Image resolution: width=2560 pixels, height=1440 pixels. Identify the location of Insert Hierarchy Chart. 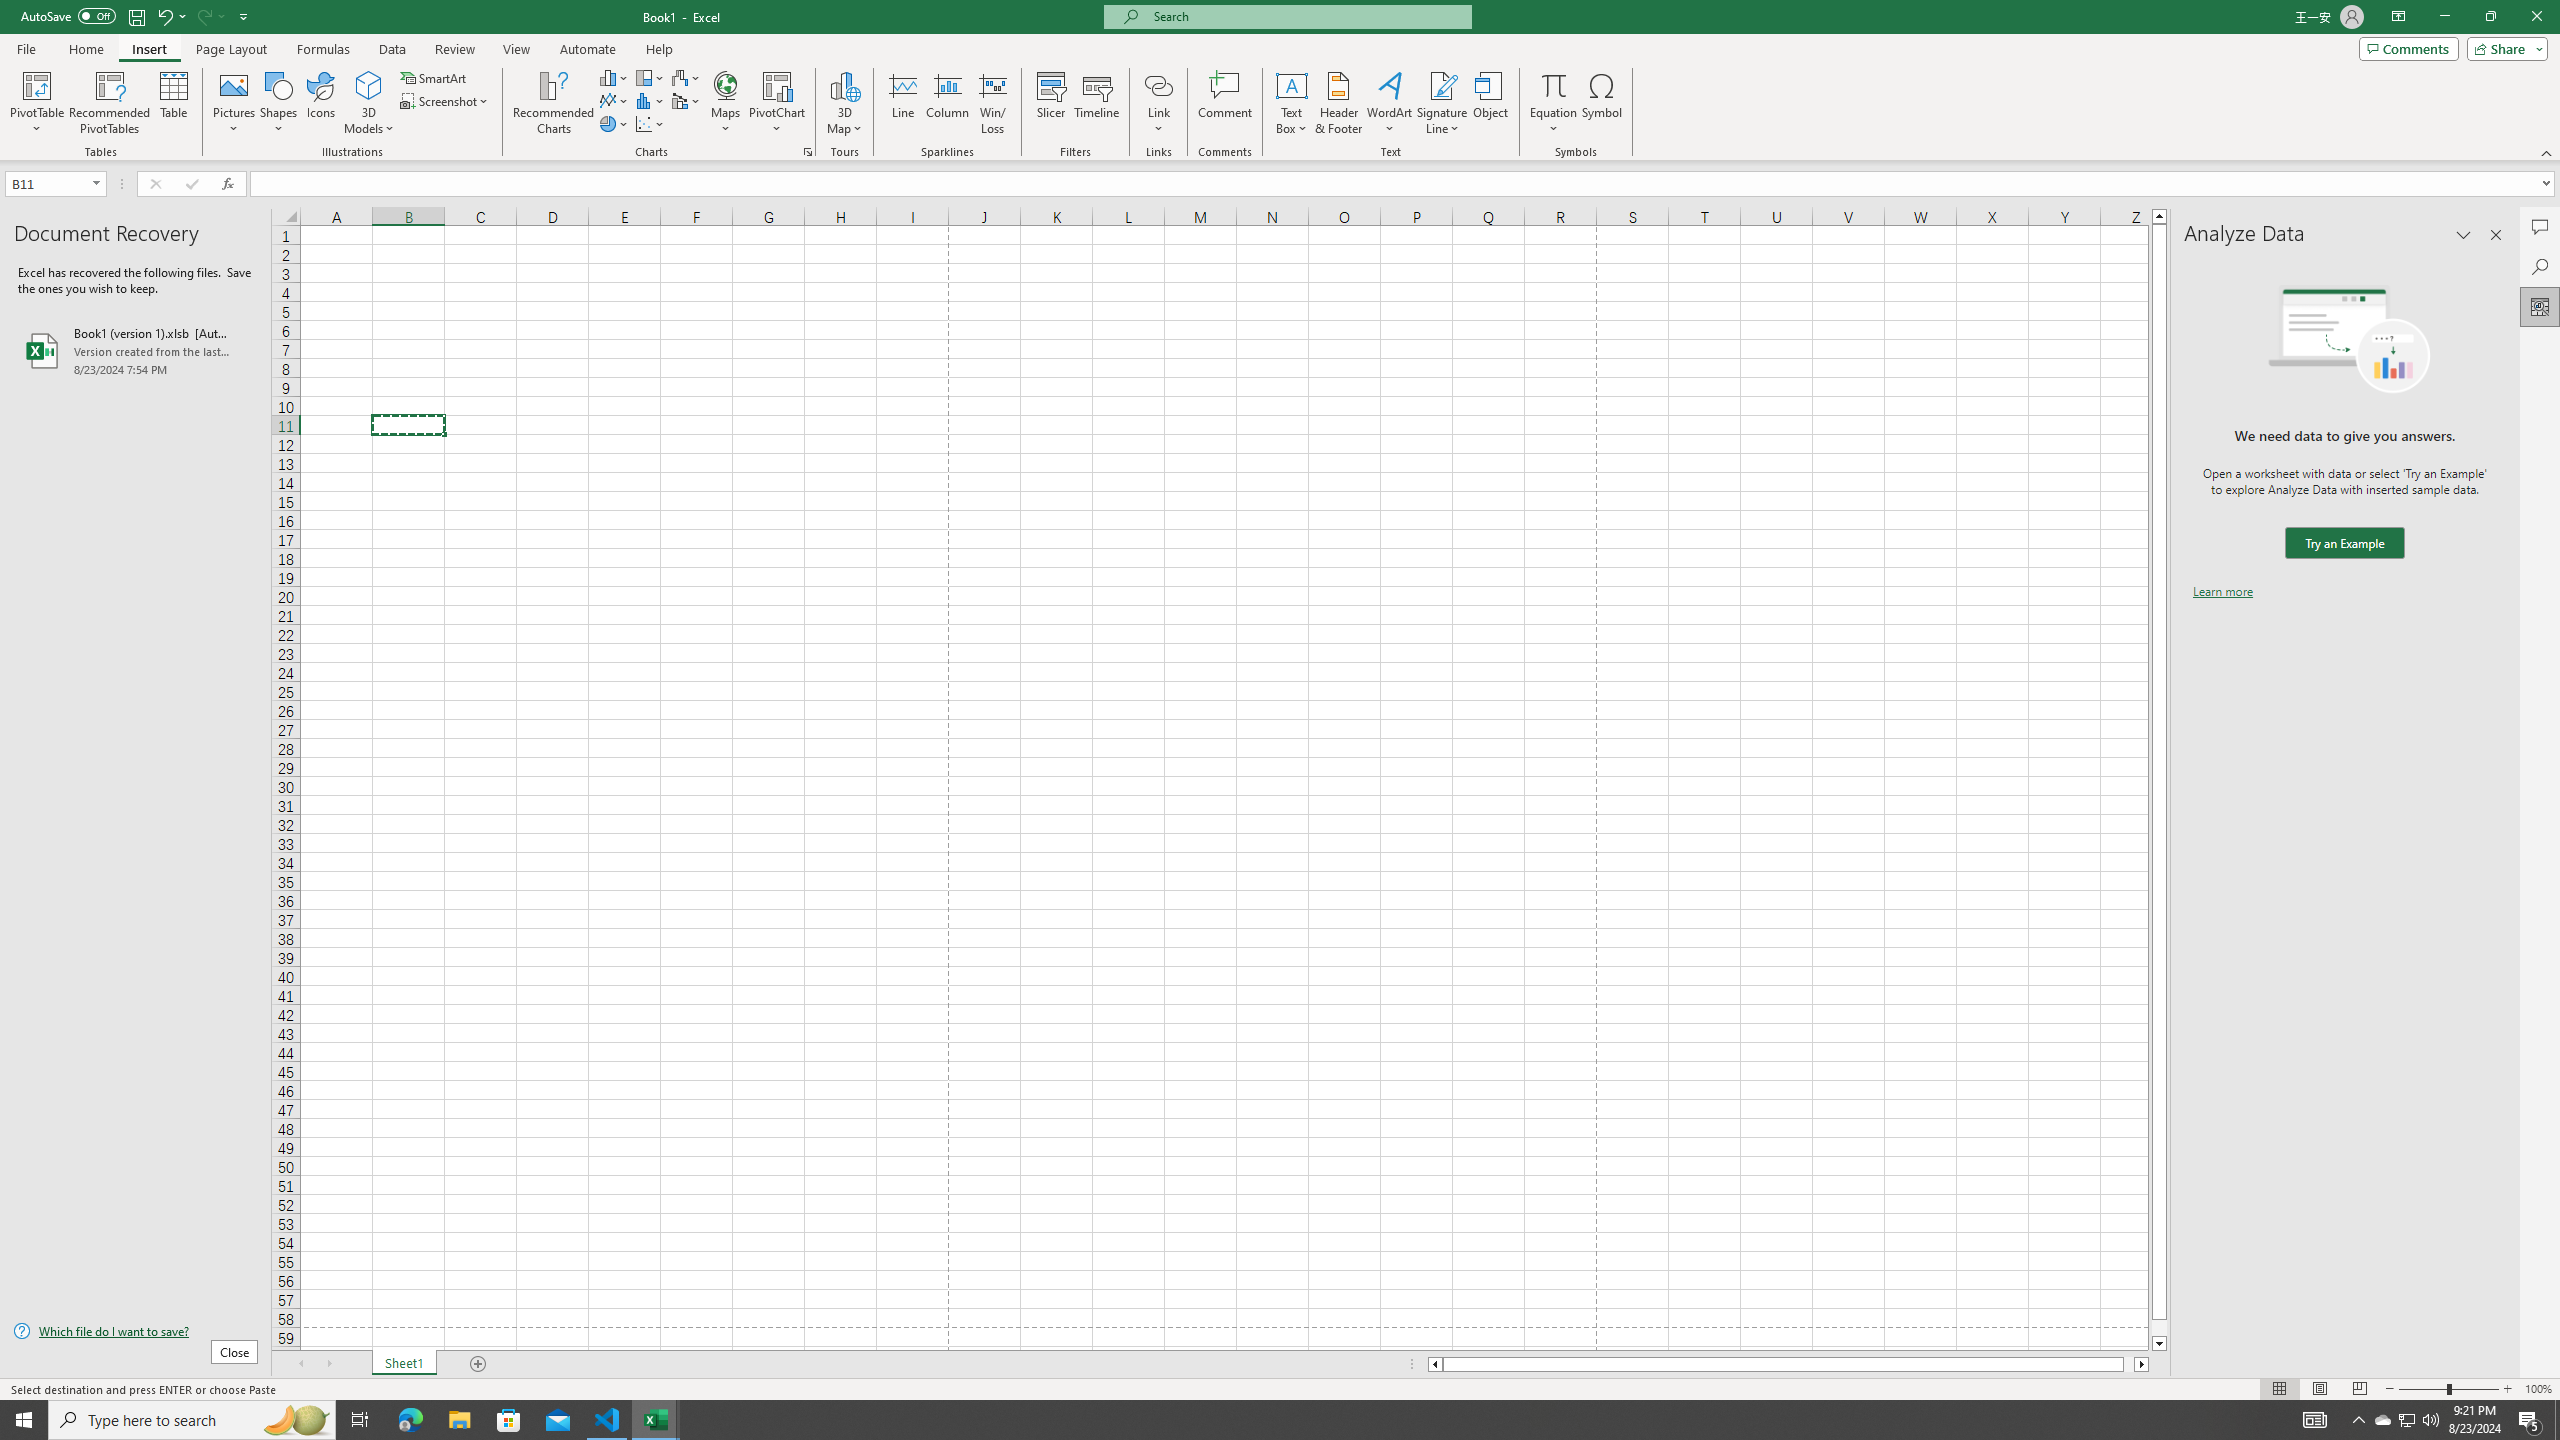
(650, 78).